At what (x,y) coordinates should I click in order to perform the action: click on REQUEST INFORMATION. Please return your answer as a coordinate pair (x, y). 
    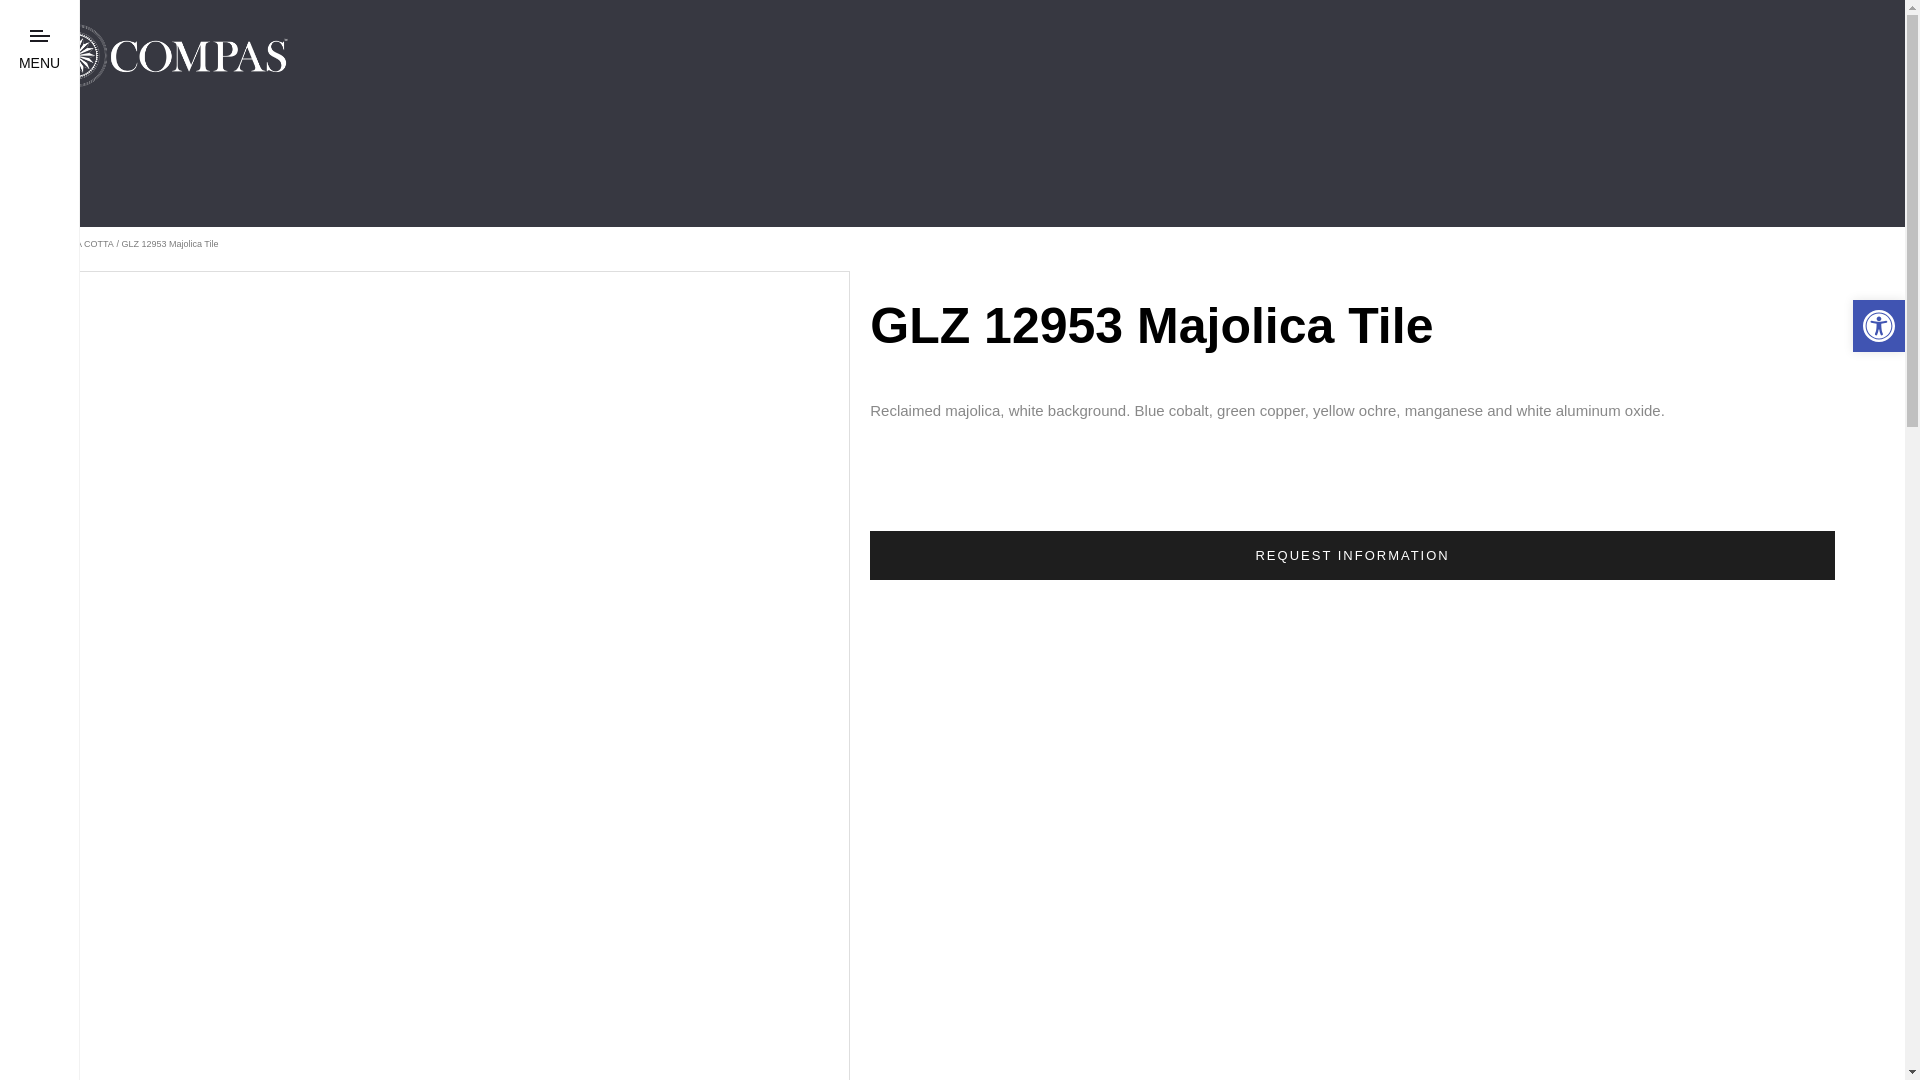
    Looking at the image, I should click on (1352, 555).